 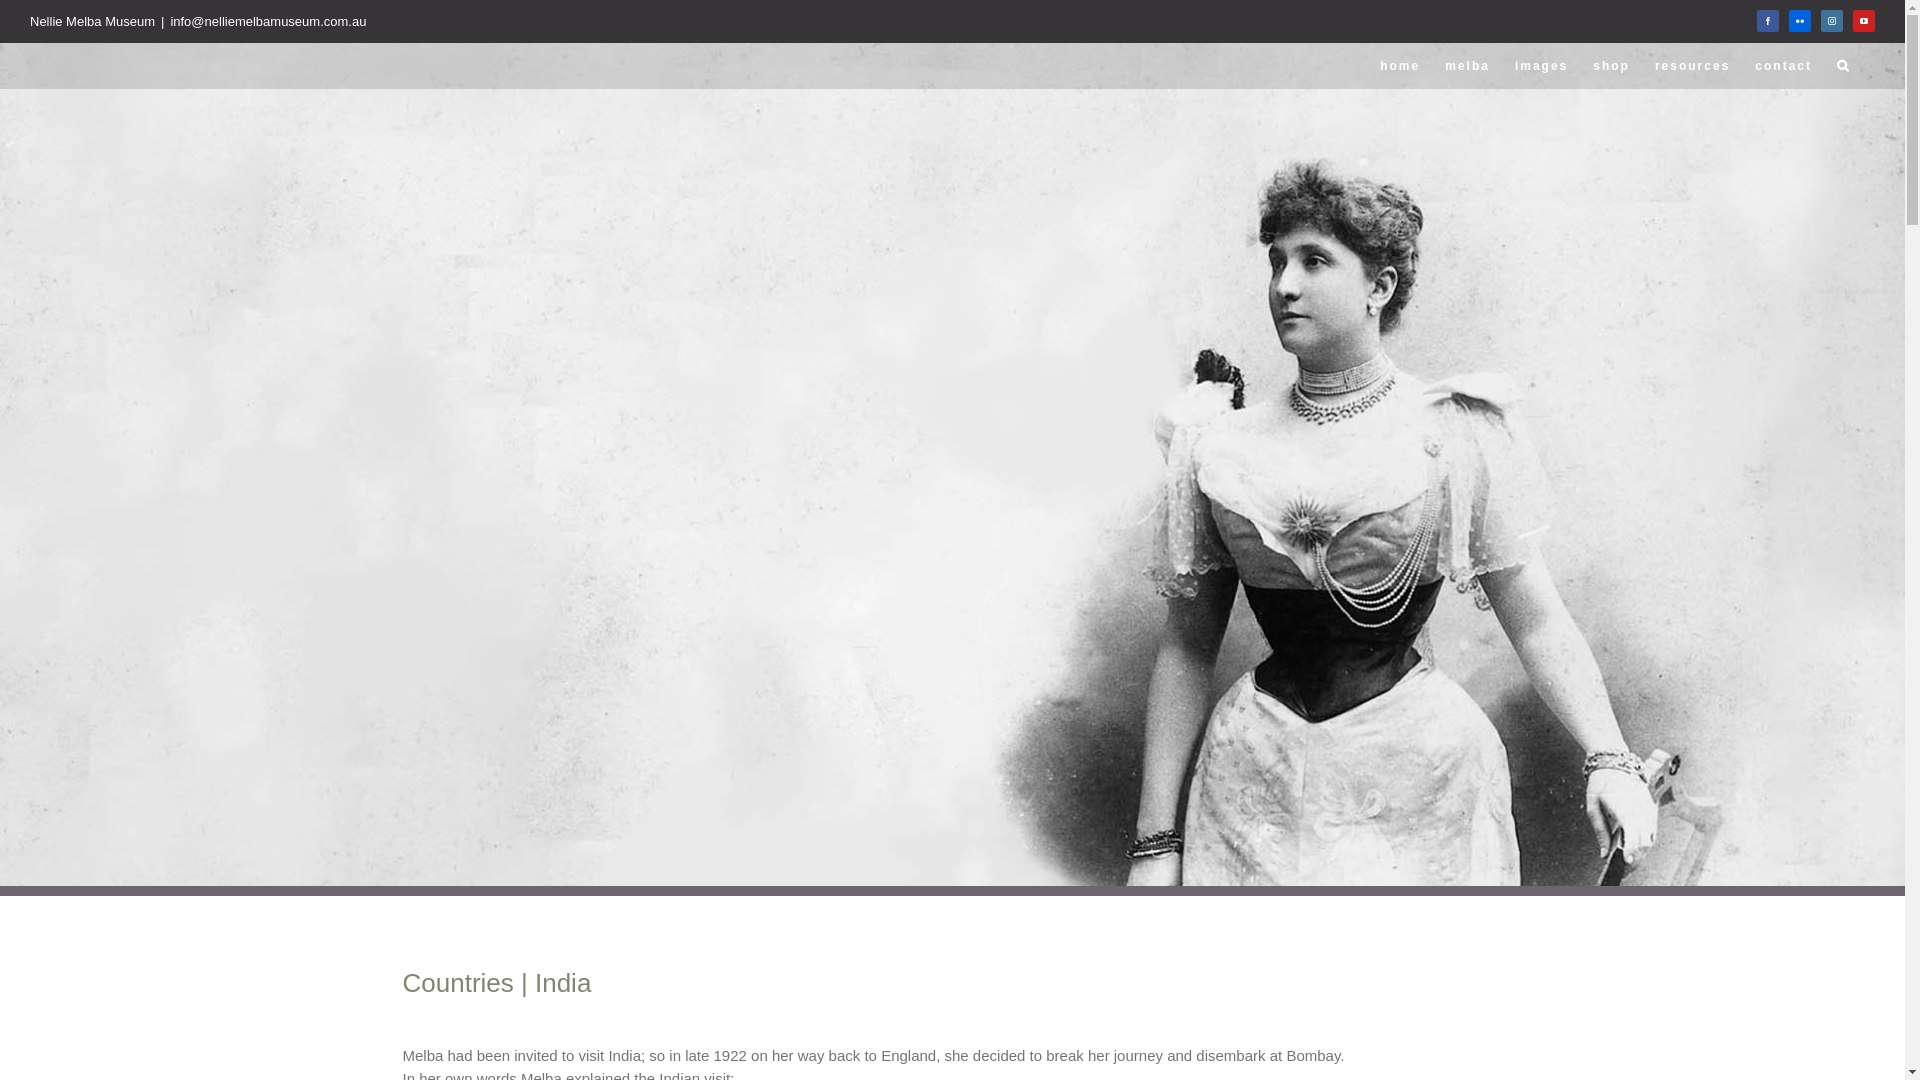 I want to click on resources, so click(x=1692, y=66).